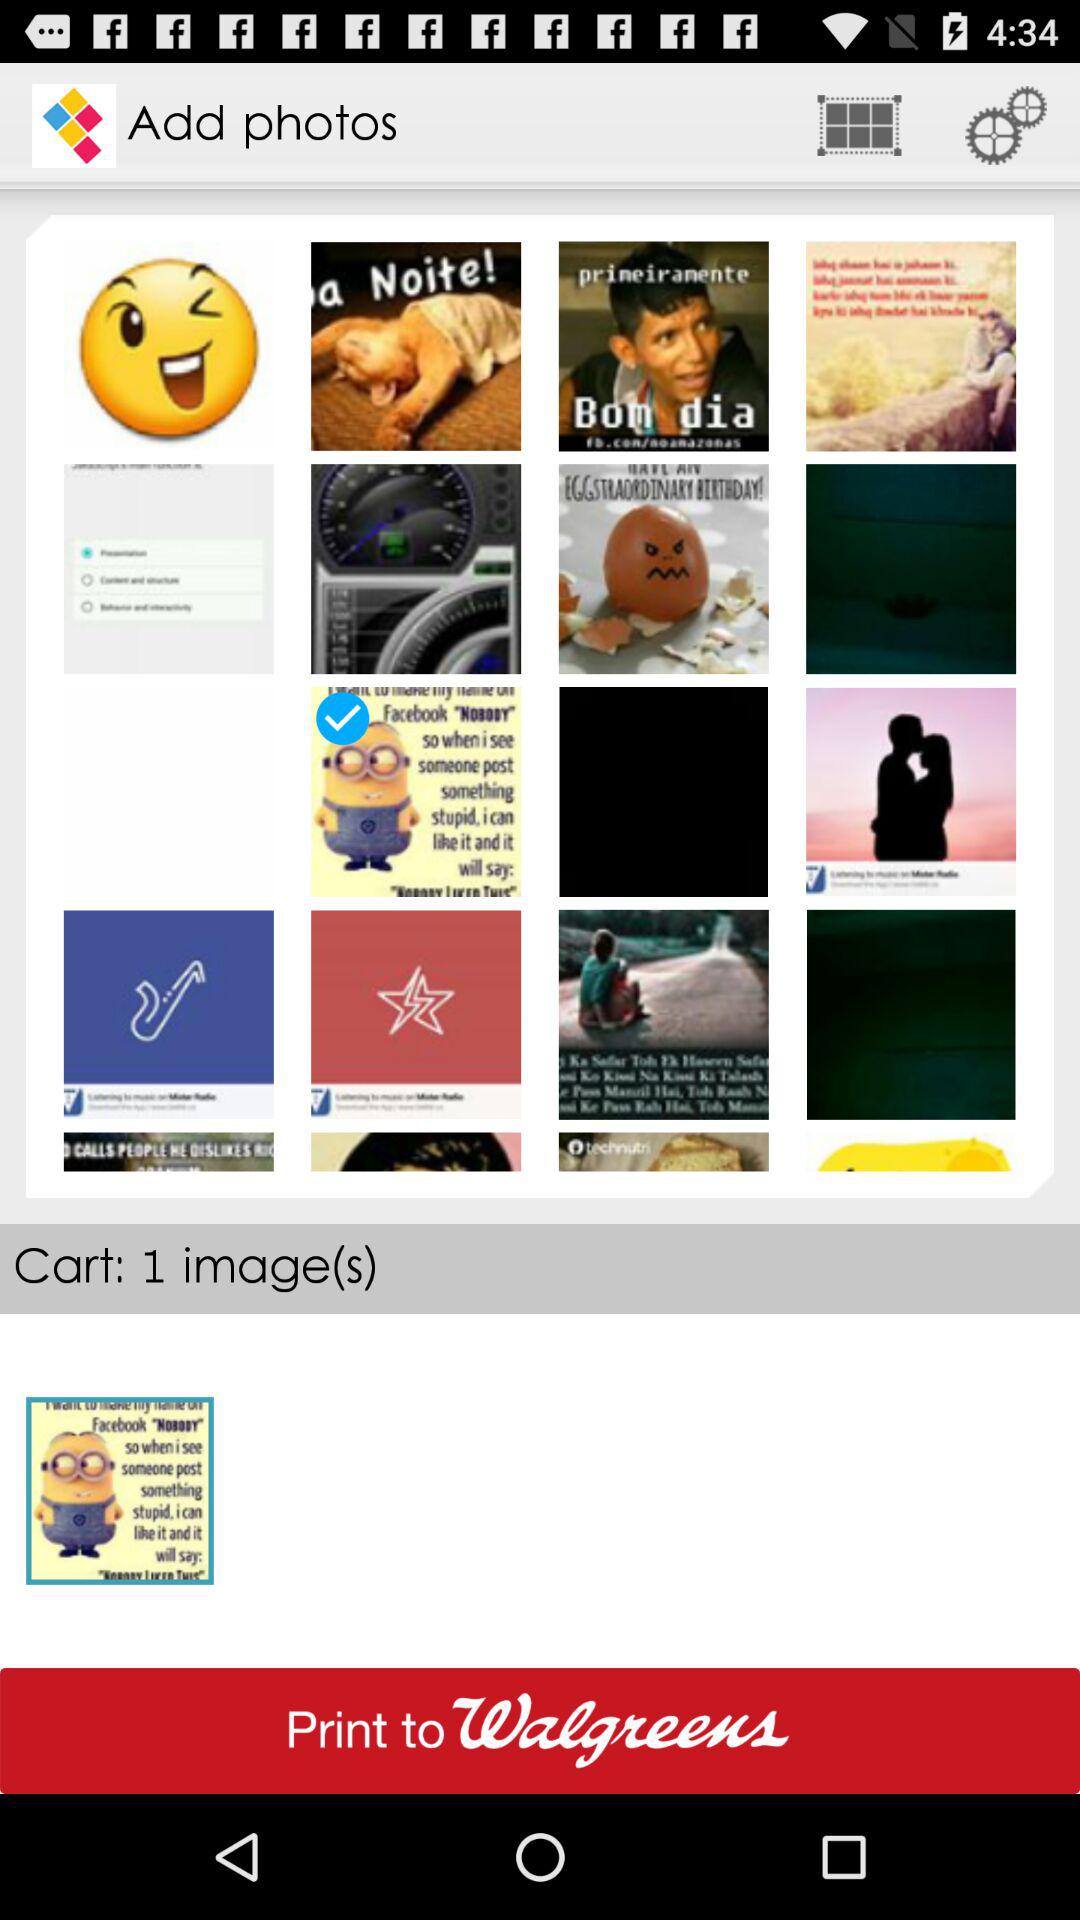  I want to click on click the third image in the second row from left to right, so click(664, 568).